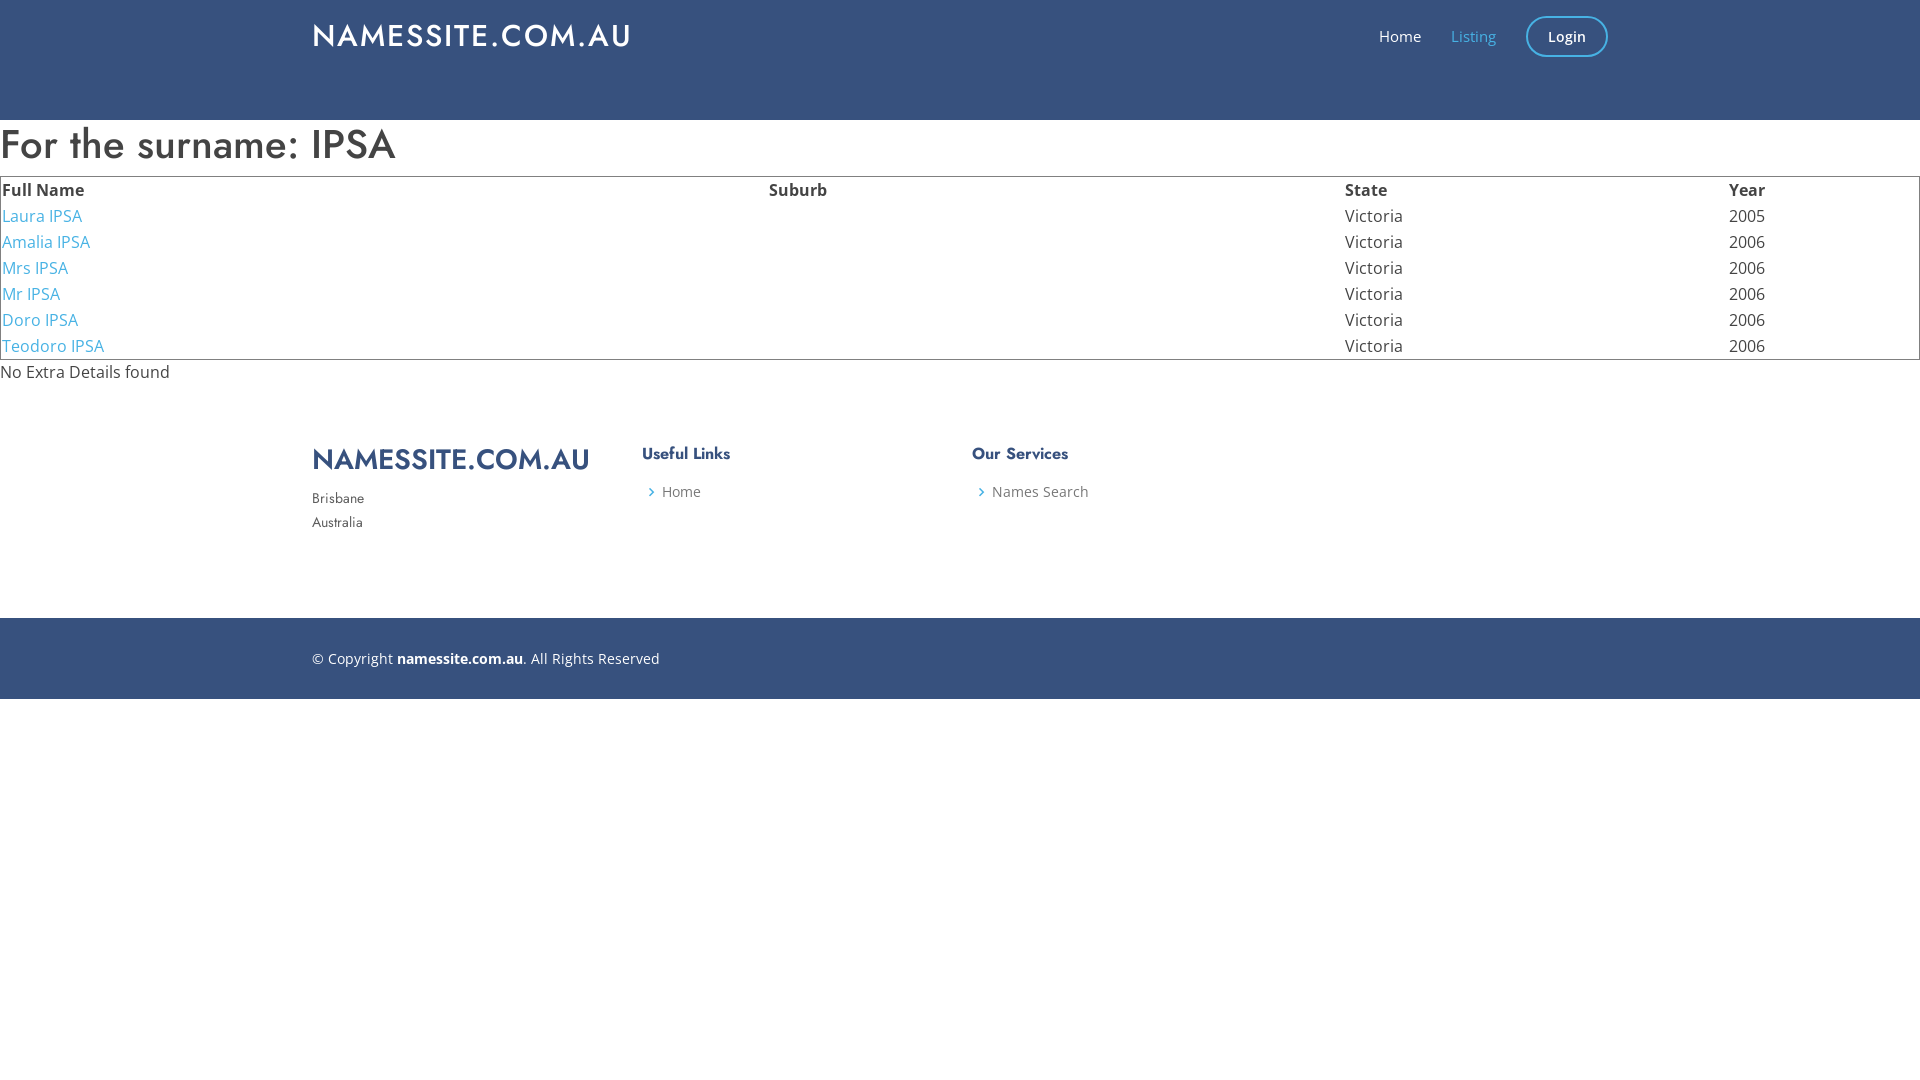 Image resolution: width=1920 pixels, height=1080 pixels. I want to click on Home, so click(682, 492).